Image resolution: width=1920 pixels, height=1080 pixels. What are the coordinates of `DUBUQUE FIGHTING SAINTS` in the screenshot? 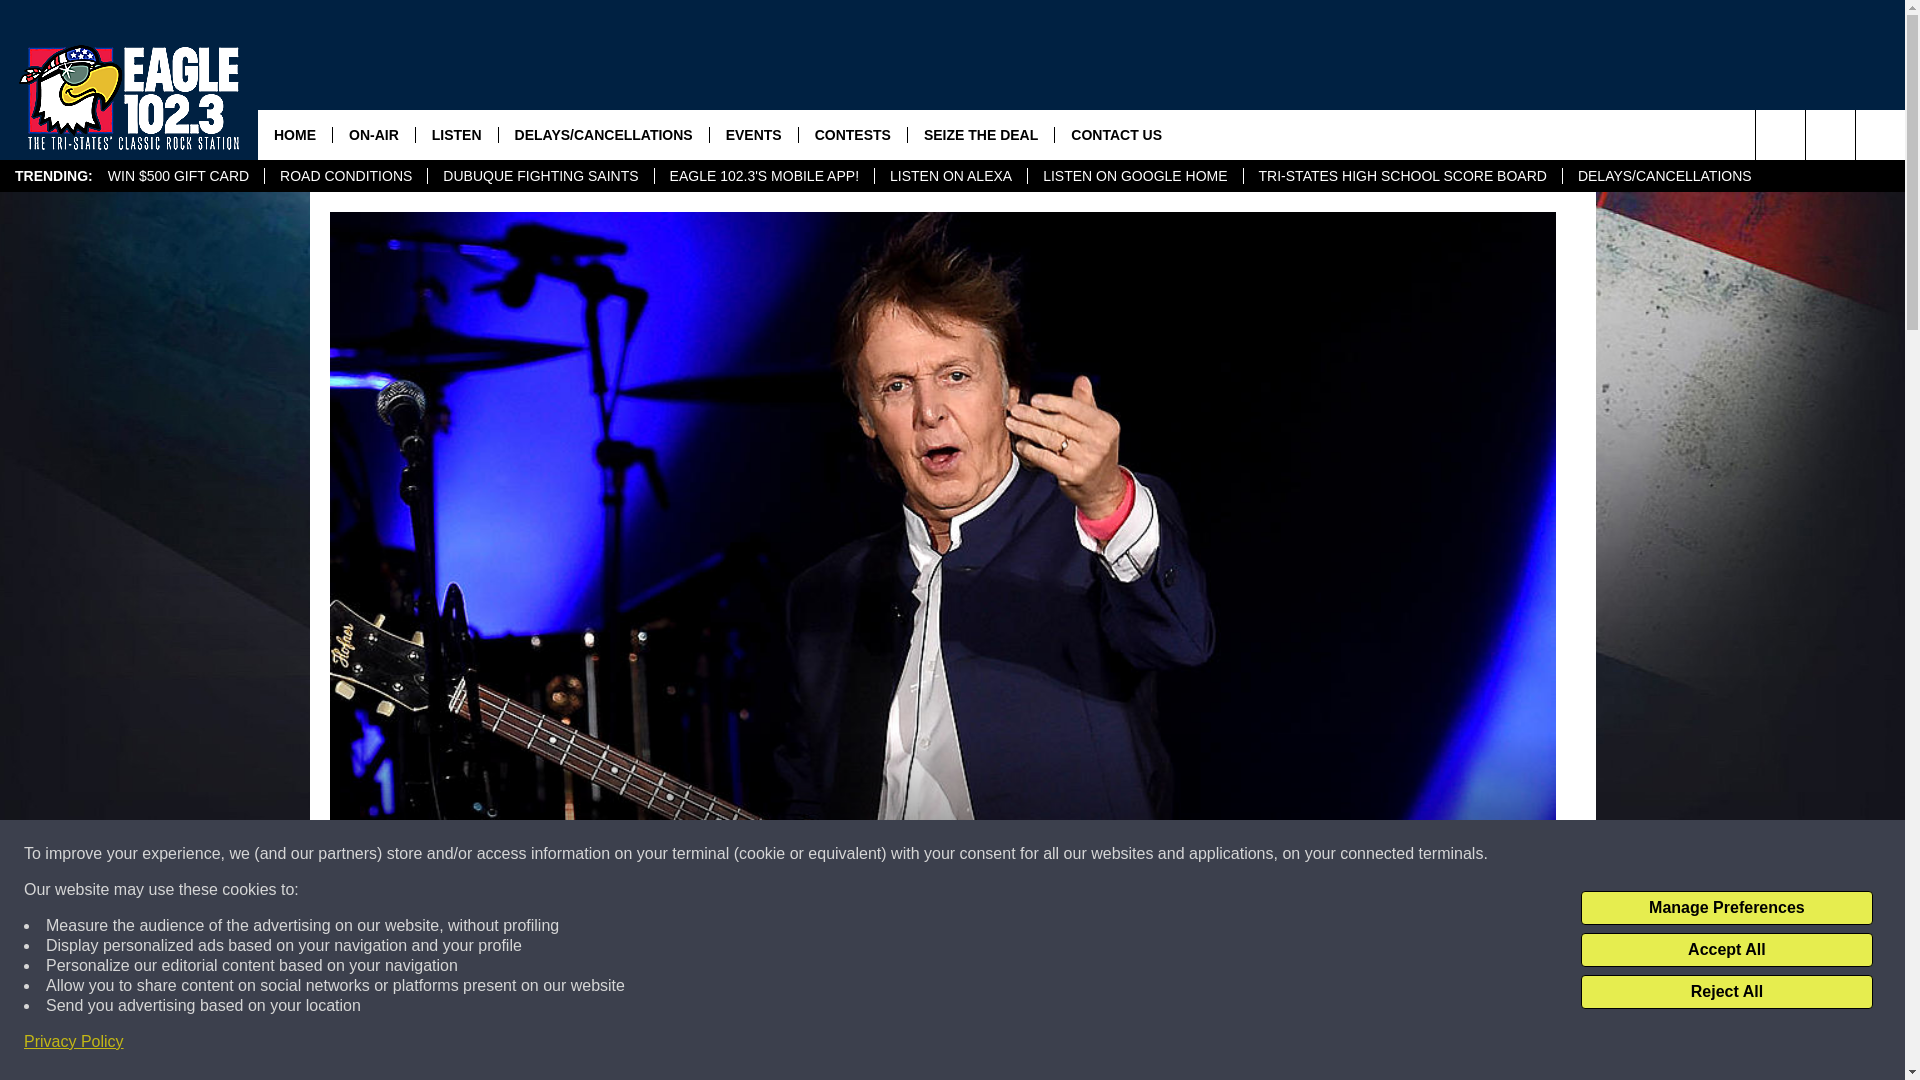 It's located at (539, 176).